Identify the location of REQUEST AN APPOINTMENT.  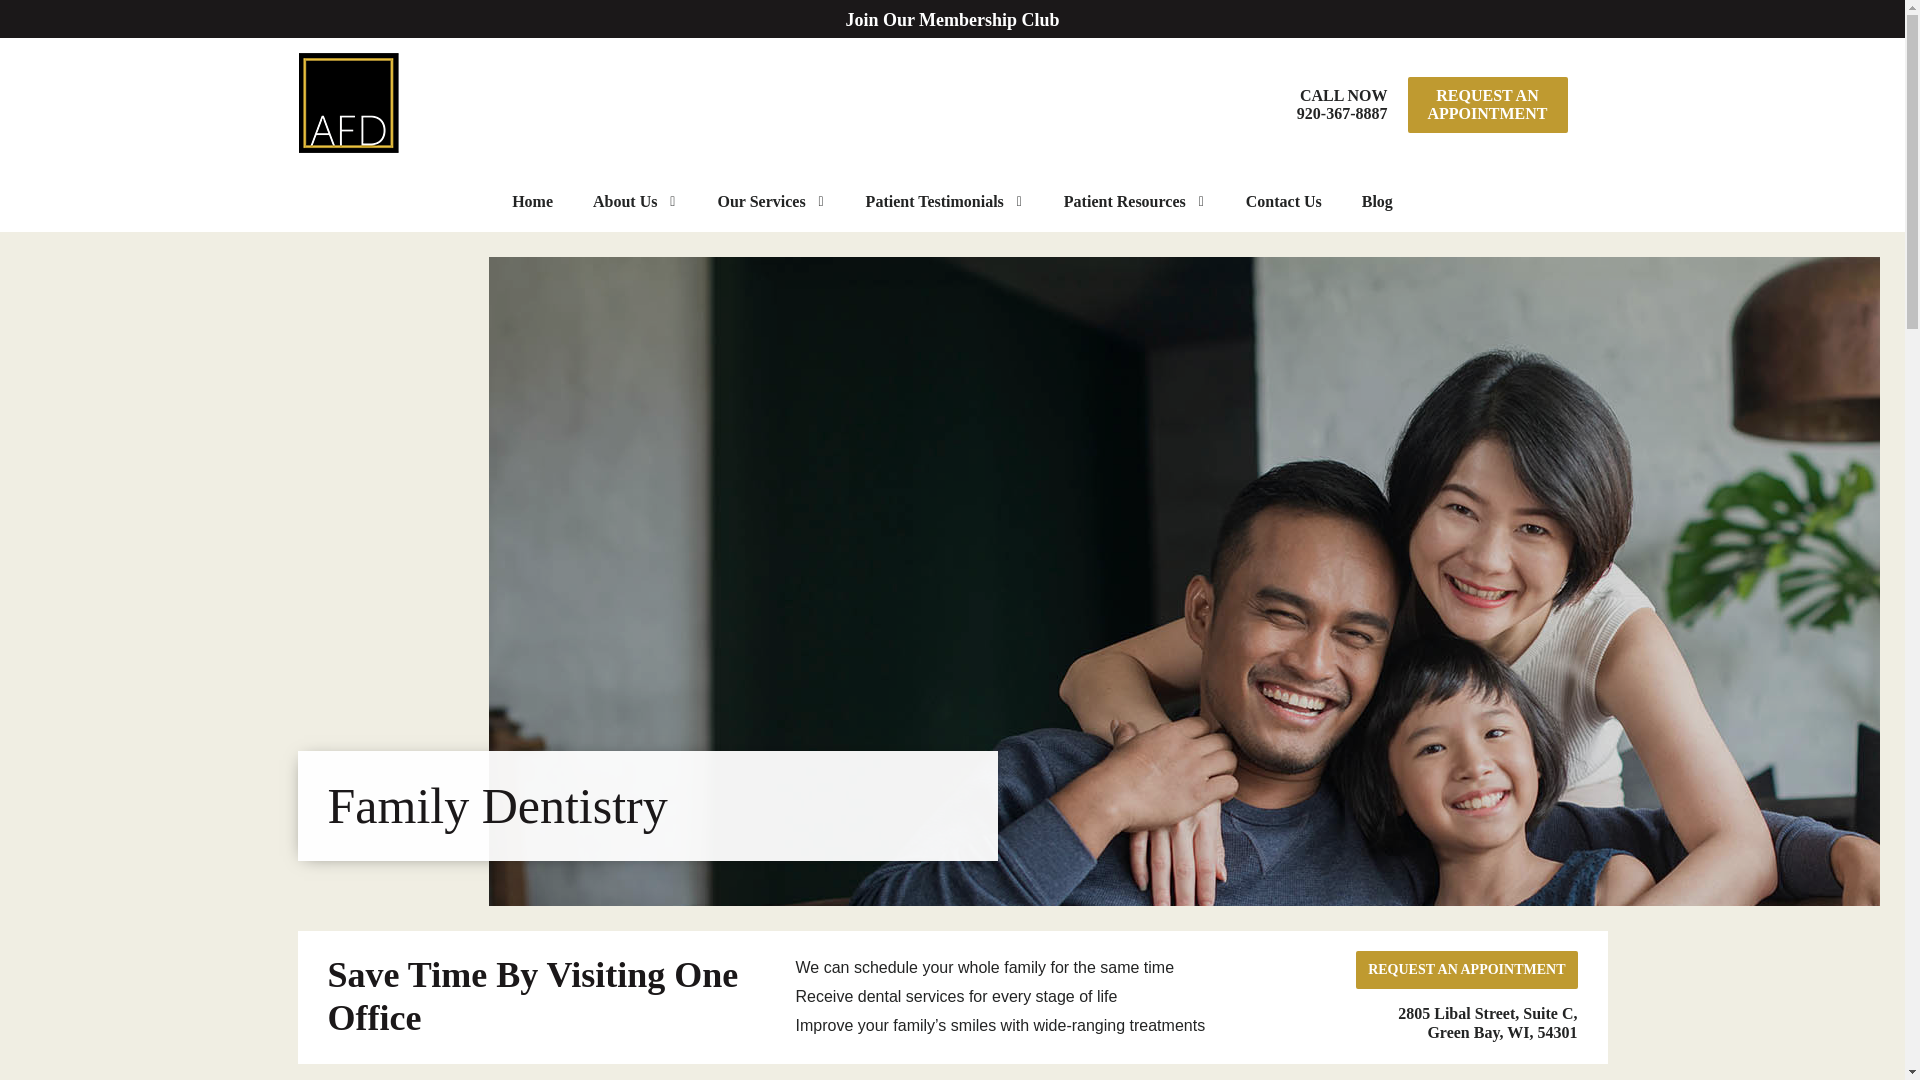
(1342, 104).